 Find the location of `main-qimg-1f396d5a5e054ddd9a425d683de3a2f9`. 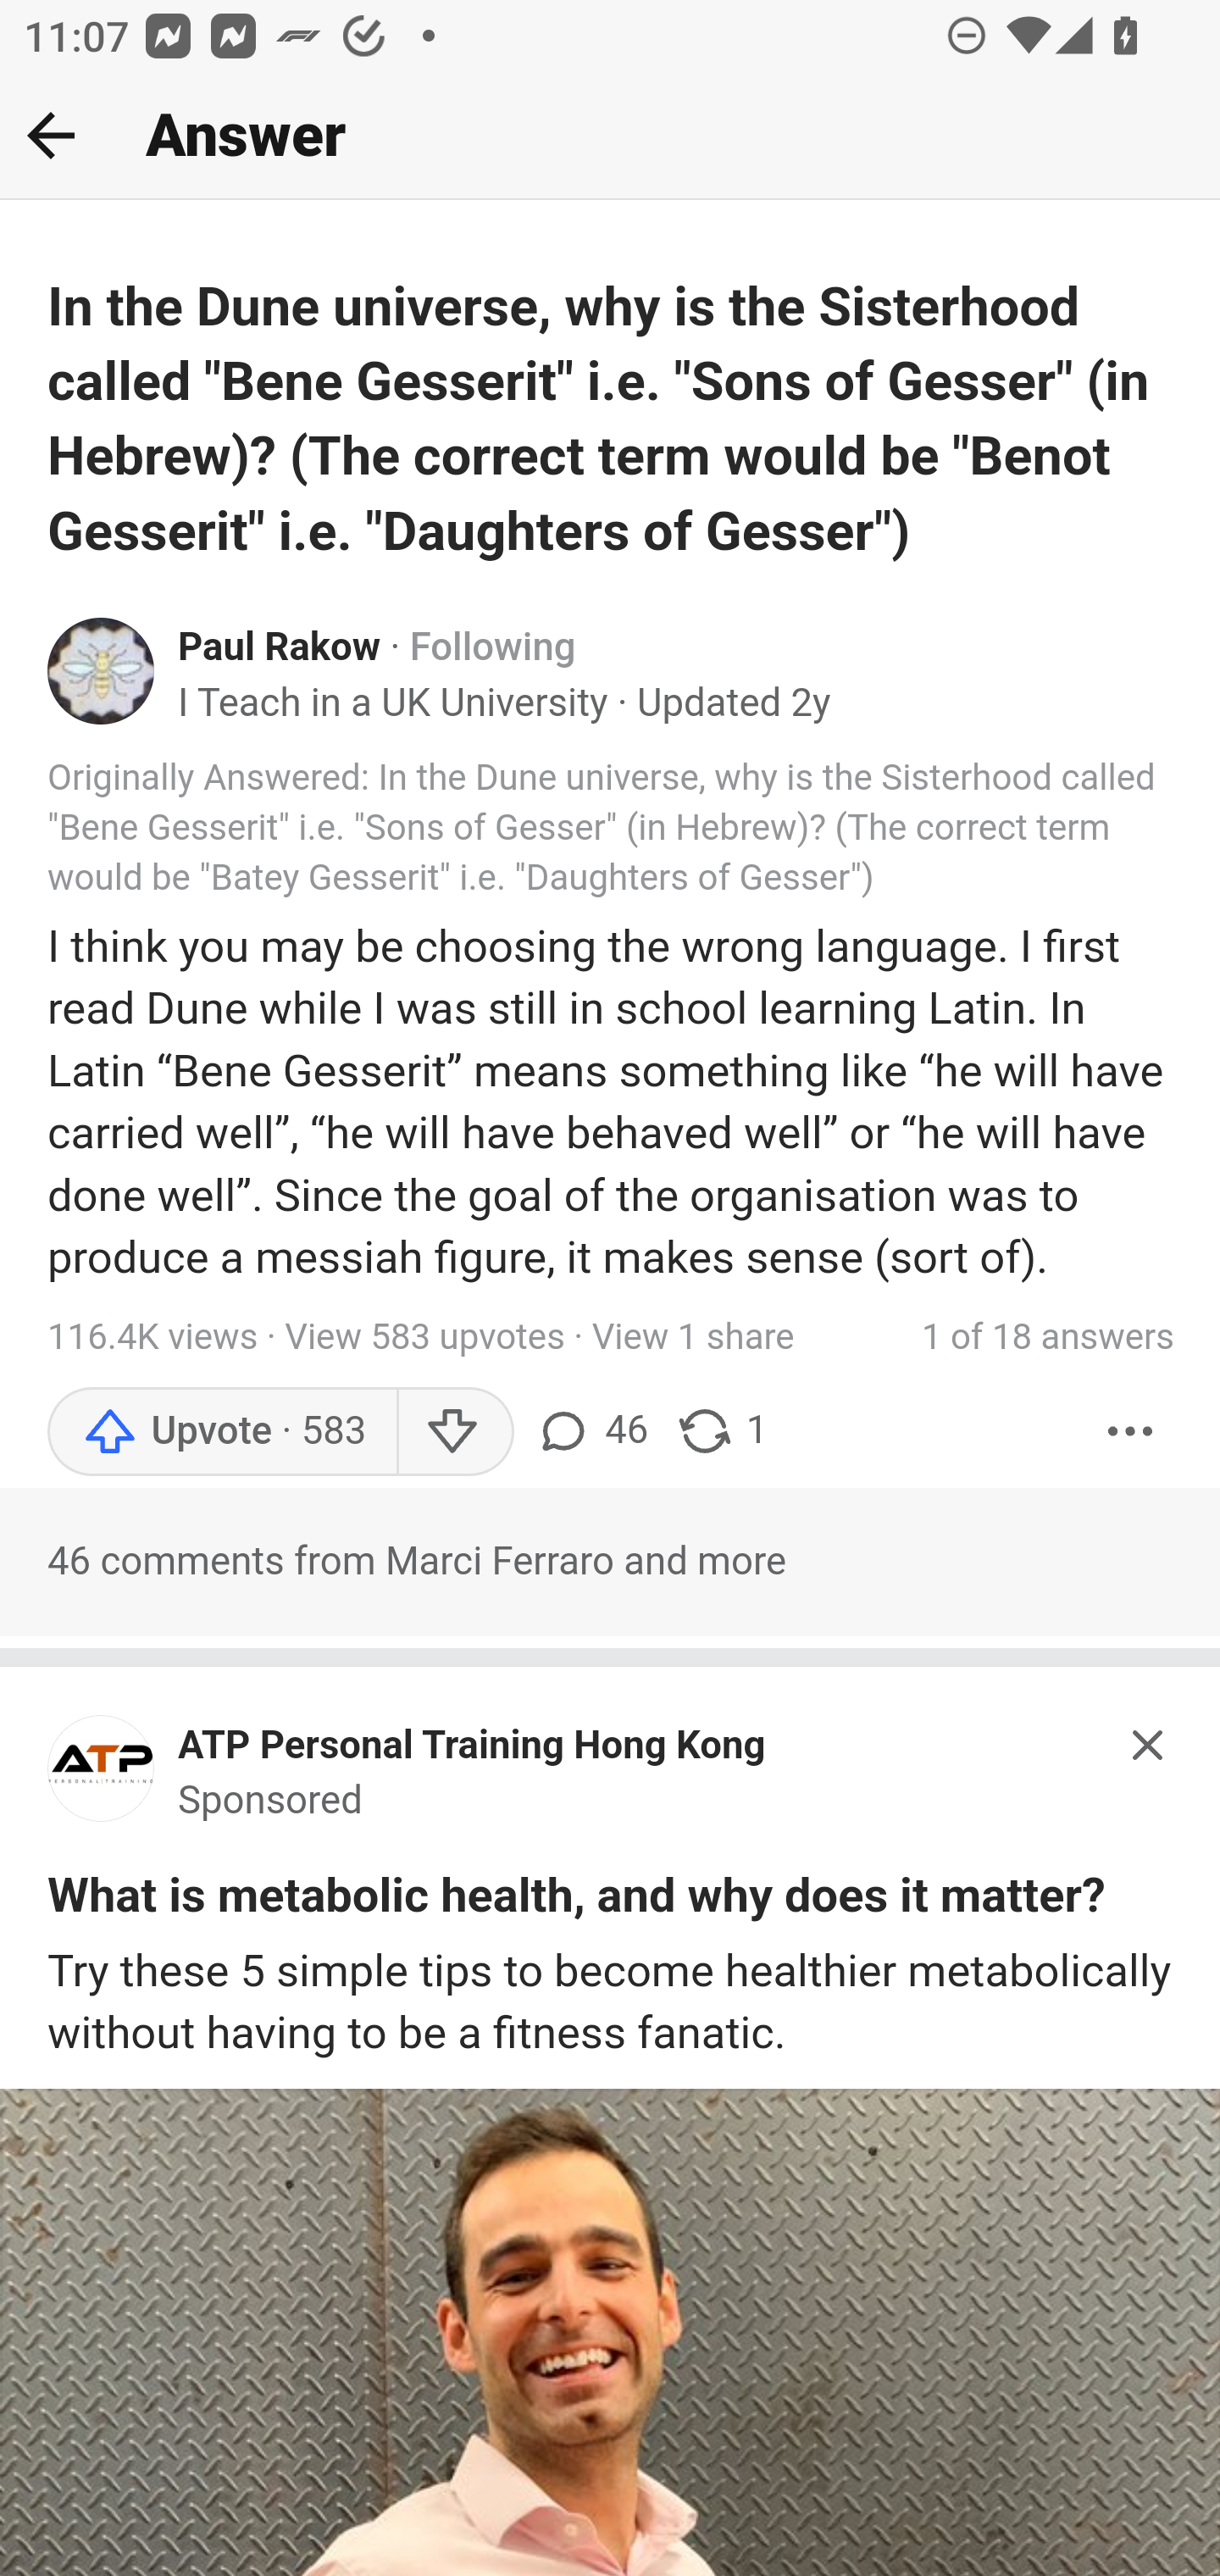

main-qimg-1f396d5a5e054ddd9a425d683de3a2f9 is located at coordinates (102, 1776).